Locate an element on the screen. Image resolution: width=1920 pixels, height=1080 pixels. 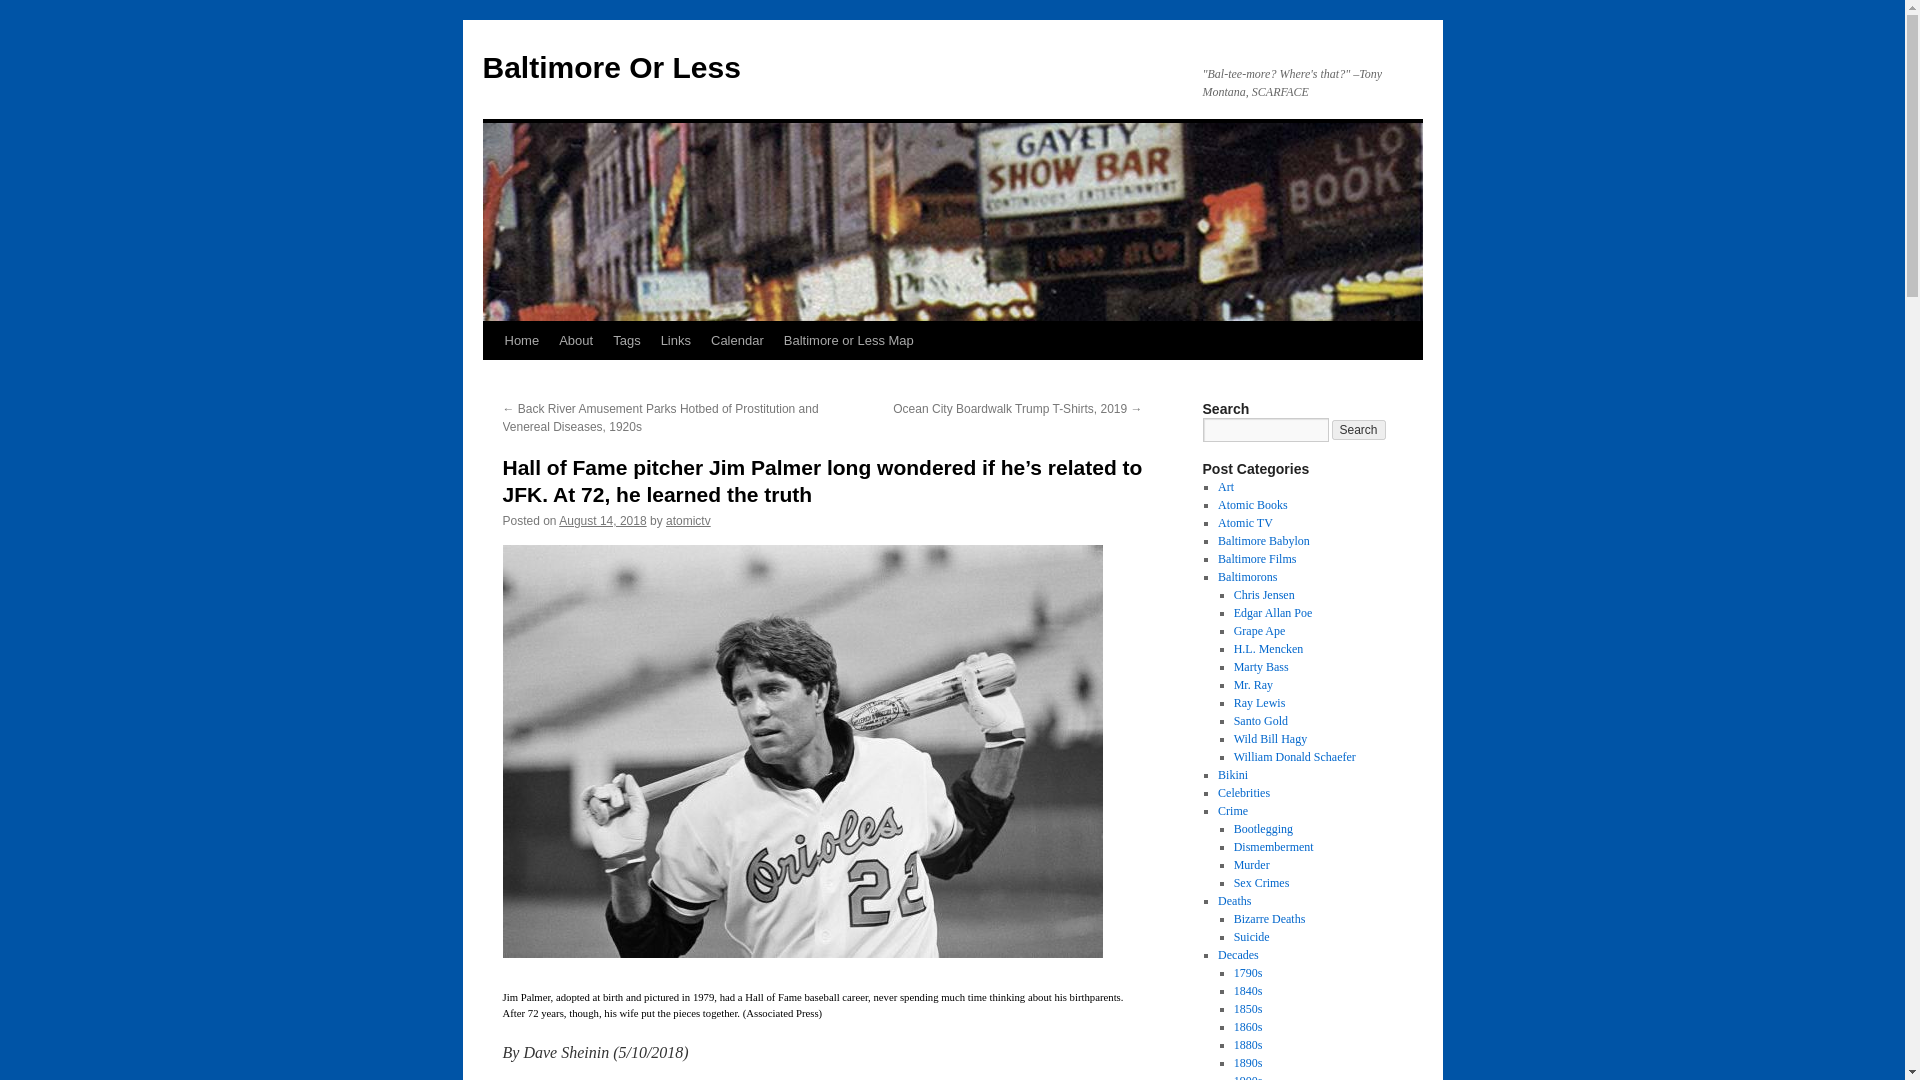
Baltimorons is located at coordinates (1246, 577).